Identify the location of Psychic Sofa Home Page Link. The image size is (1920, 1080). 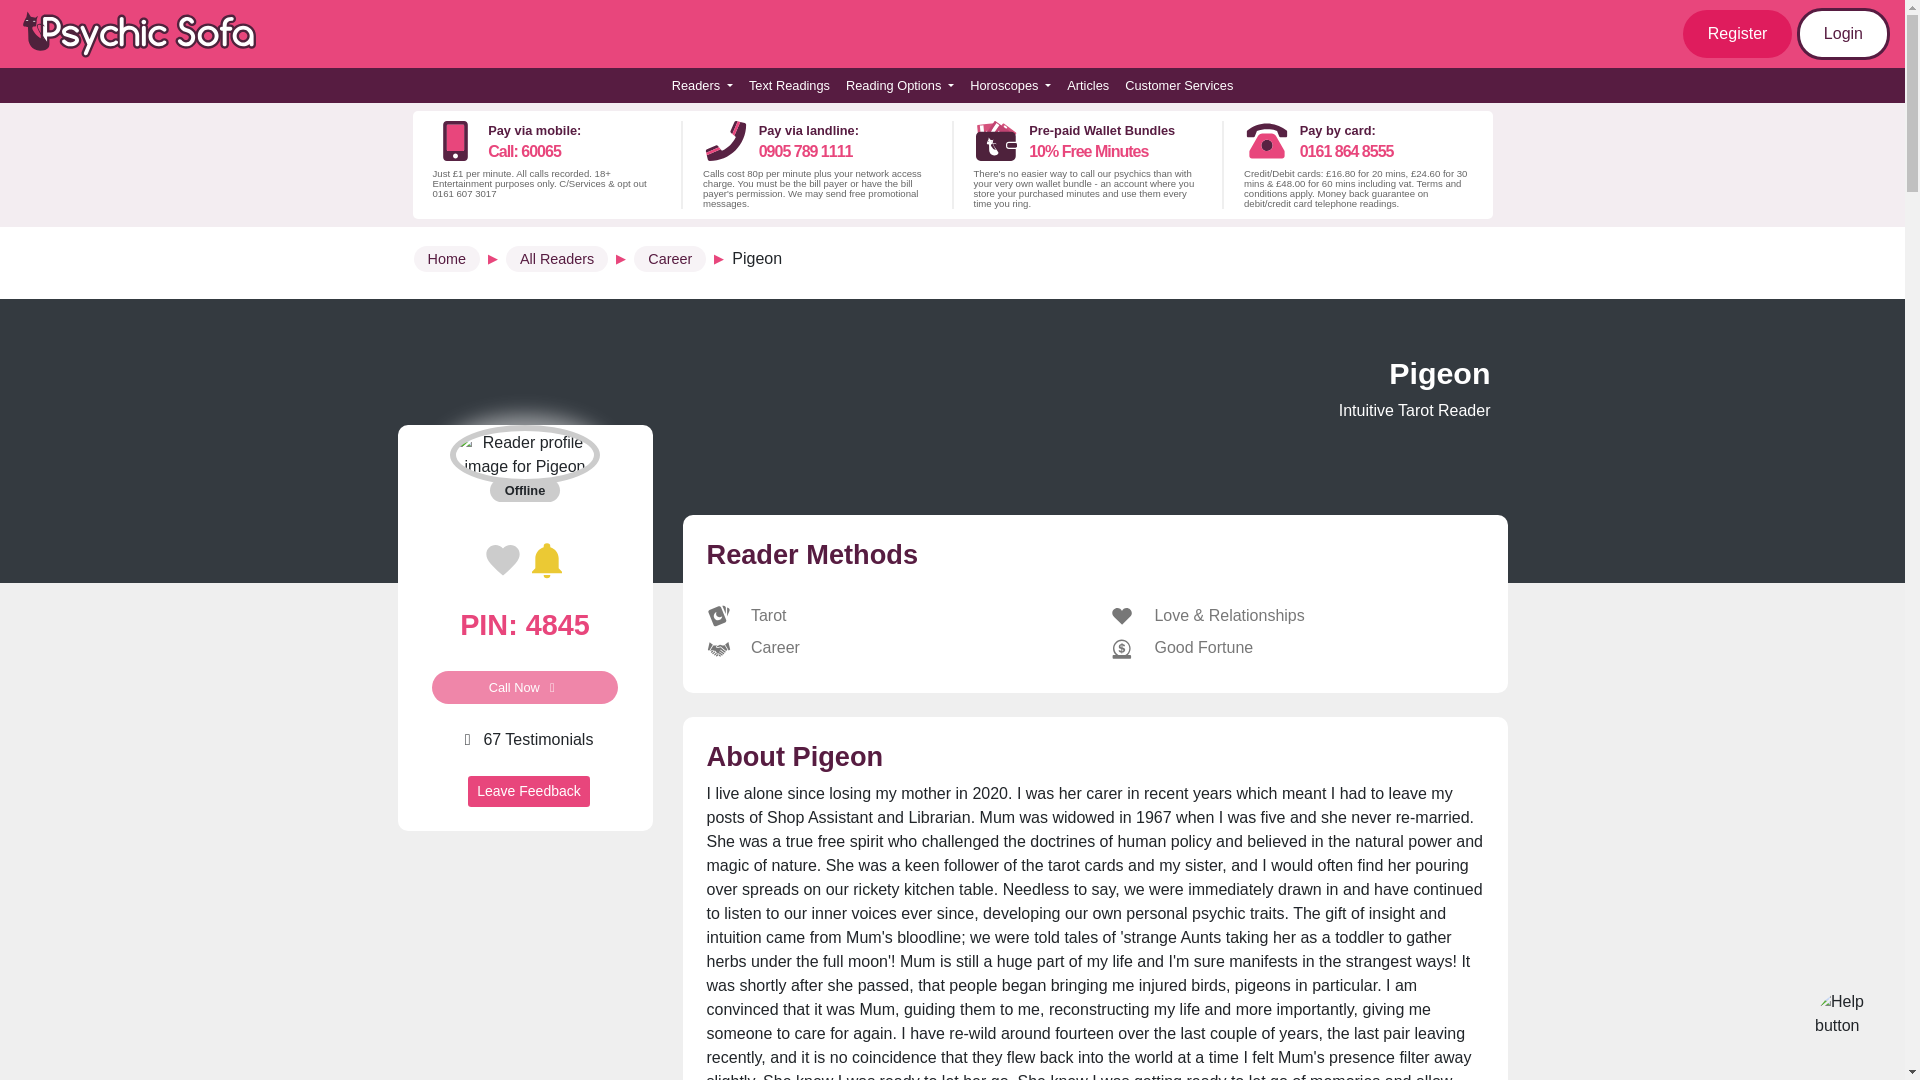
(702, 85).